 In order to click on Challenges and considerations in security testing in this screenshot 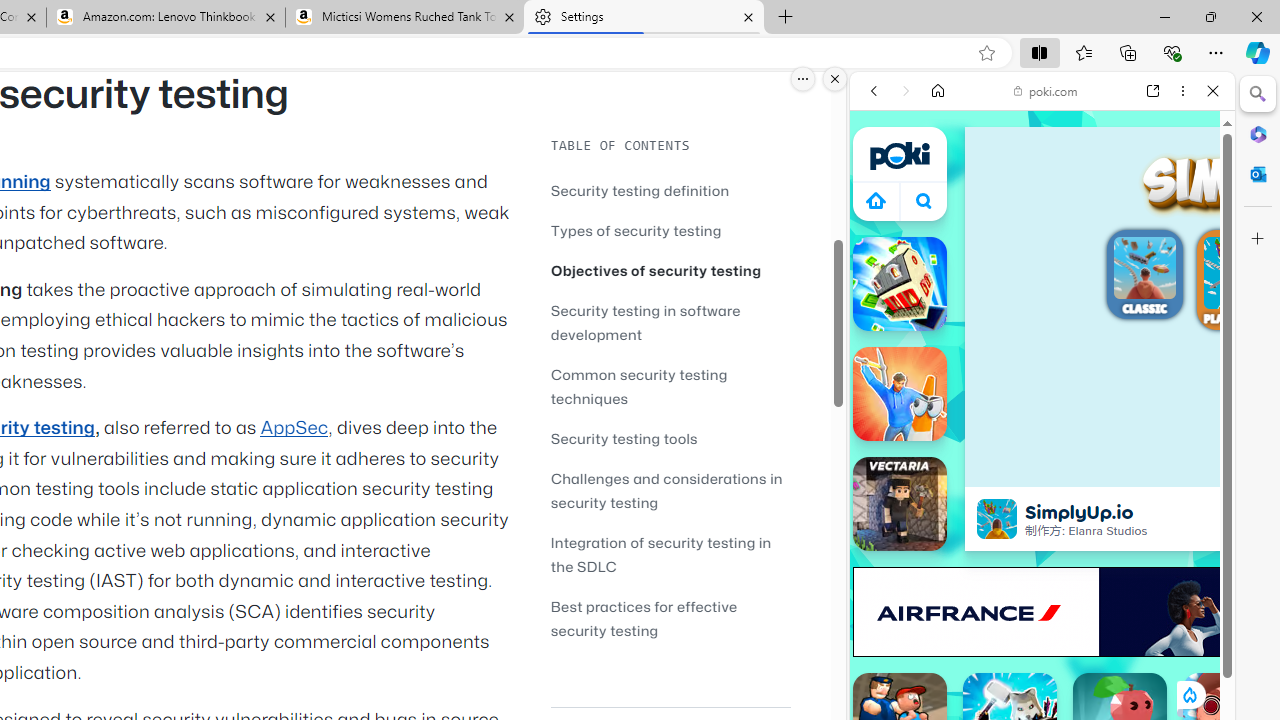, I will do `click(670, 490)`.